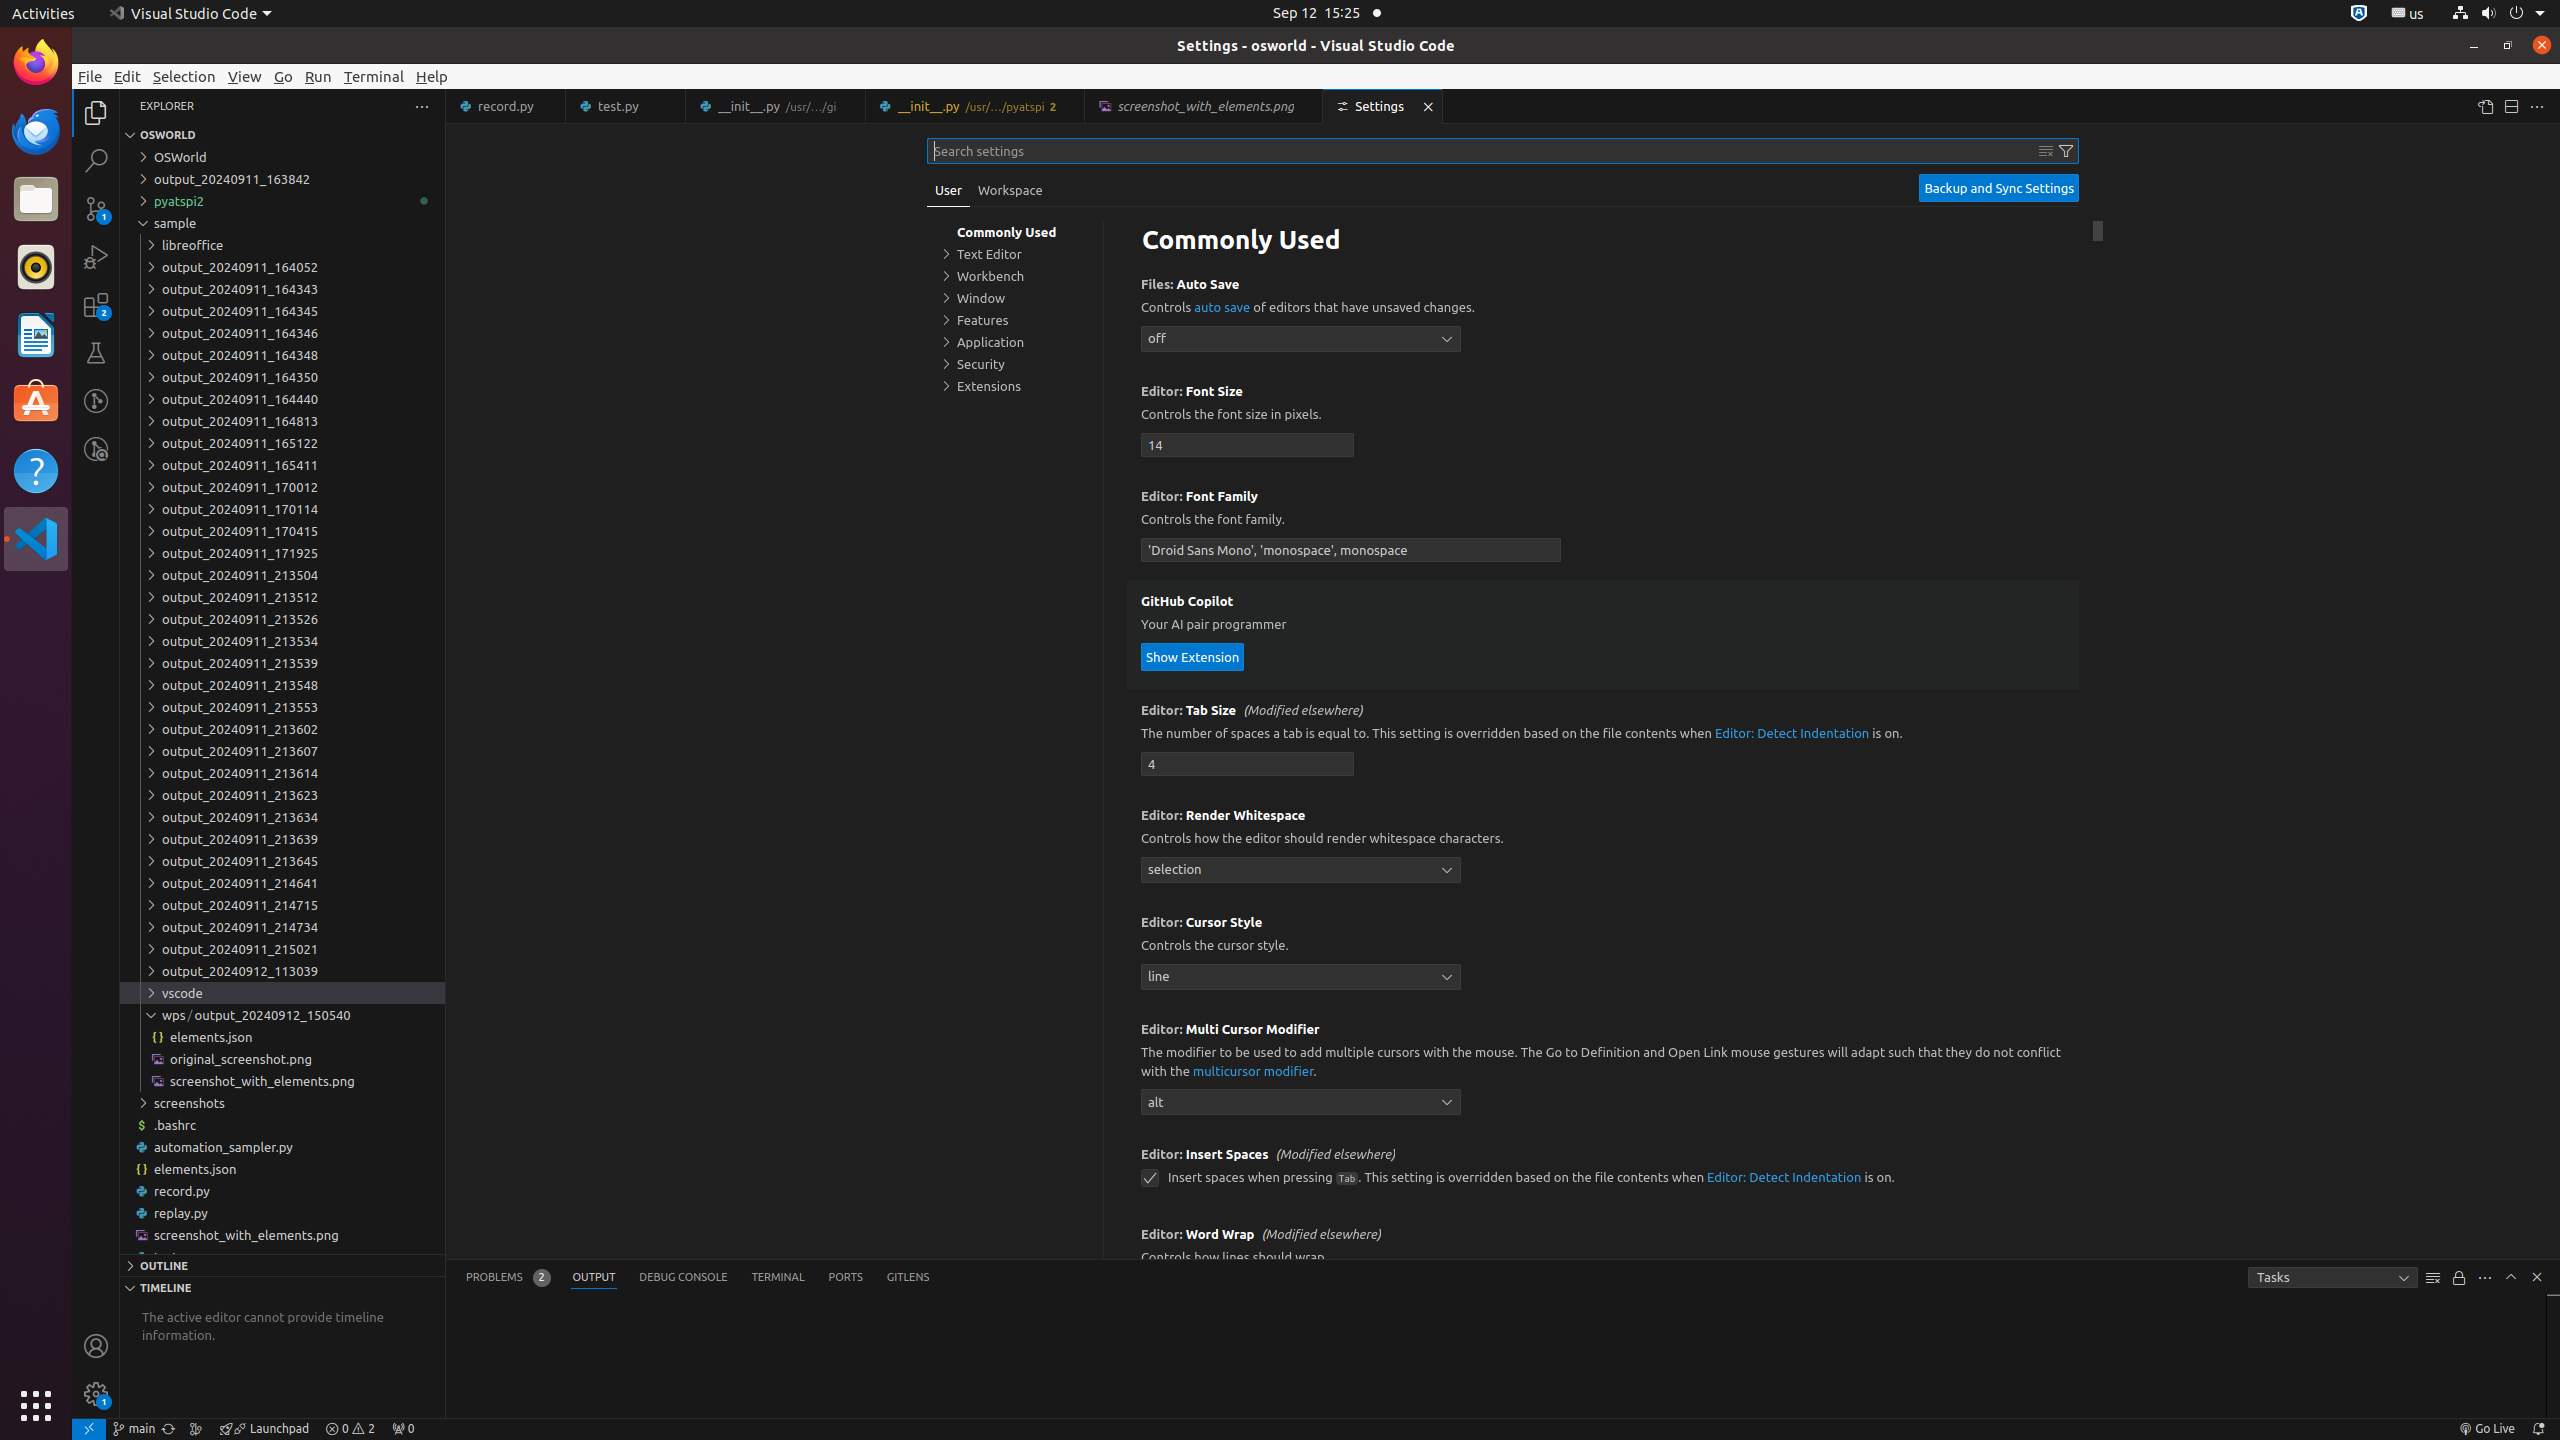 The image size is (2560, 1440). I want to click on Show Extension, so click(1193, 656).